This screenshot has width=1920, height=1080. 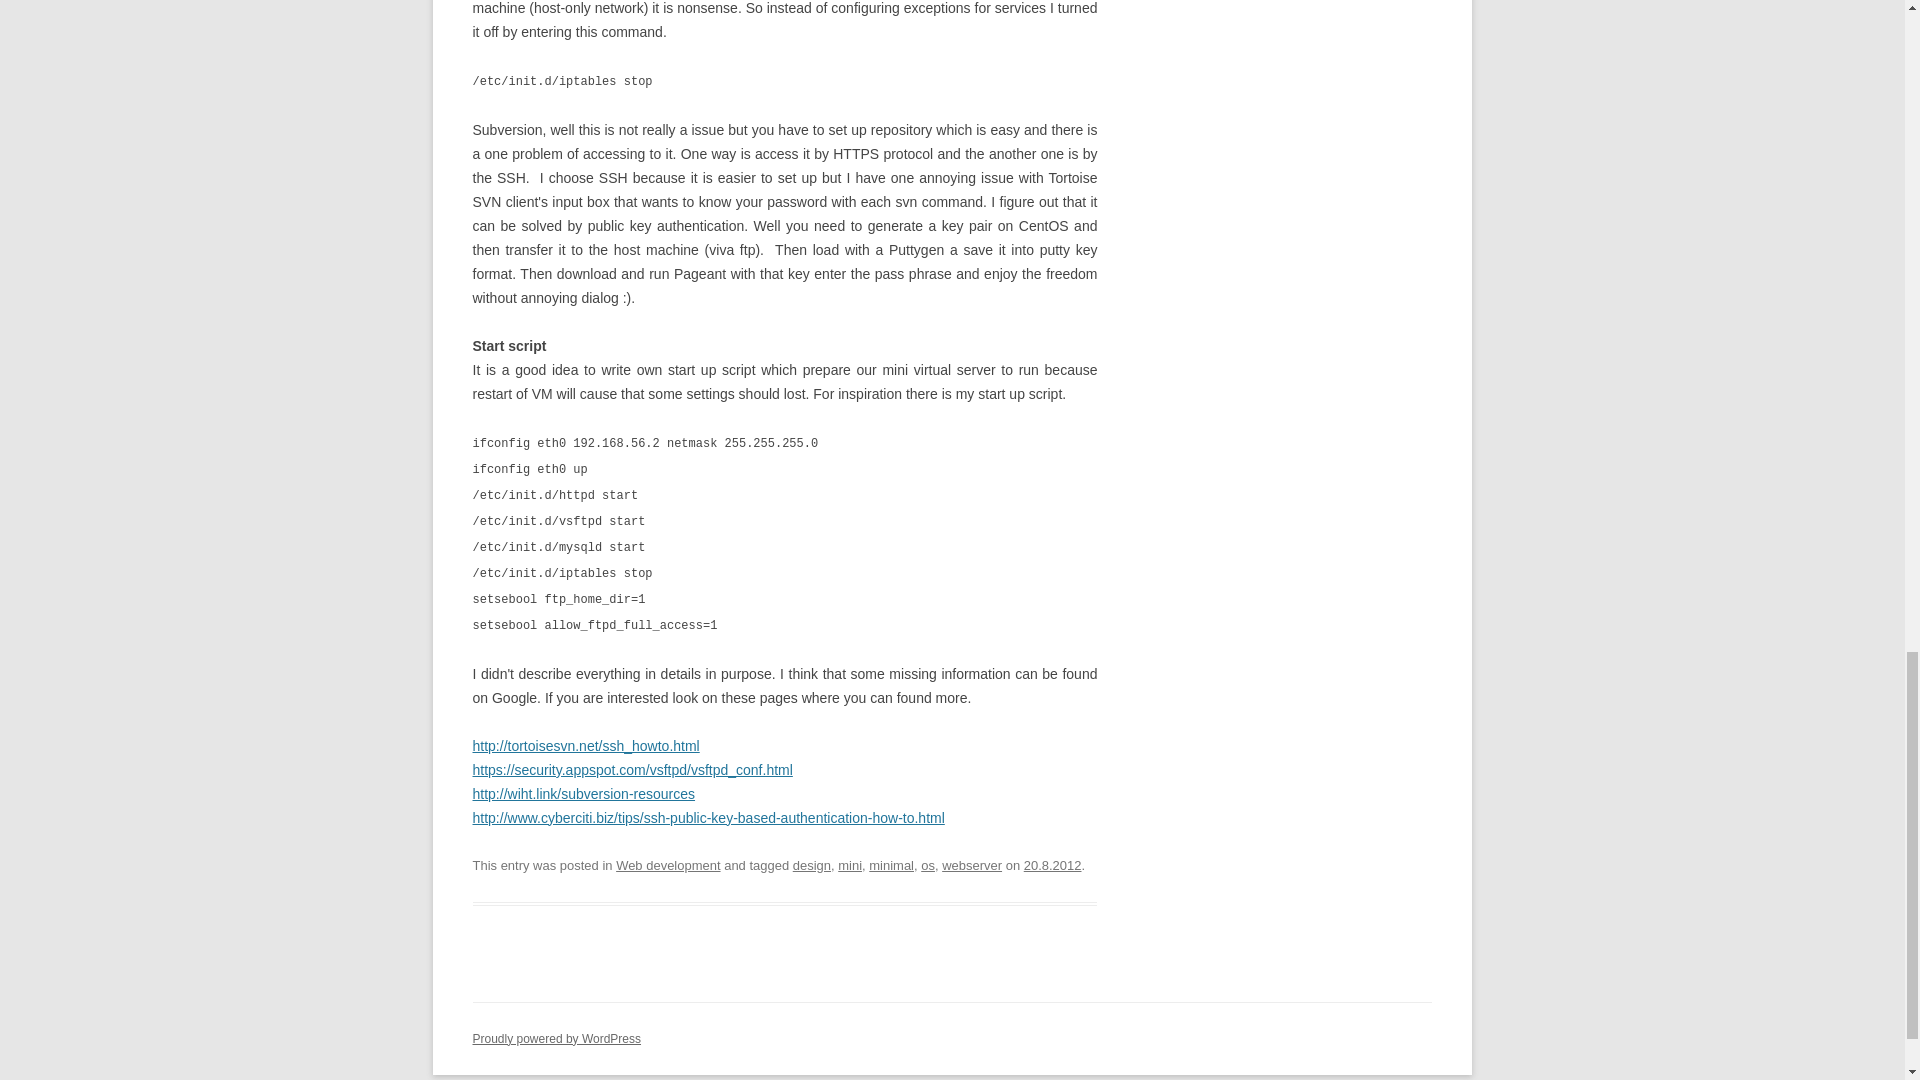 I want to click on Semantic Personal Publishing Platform, so click(x=556, y=1039).